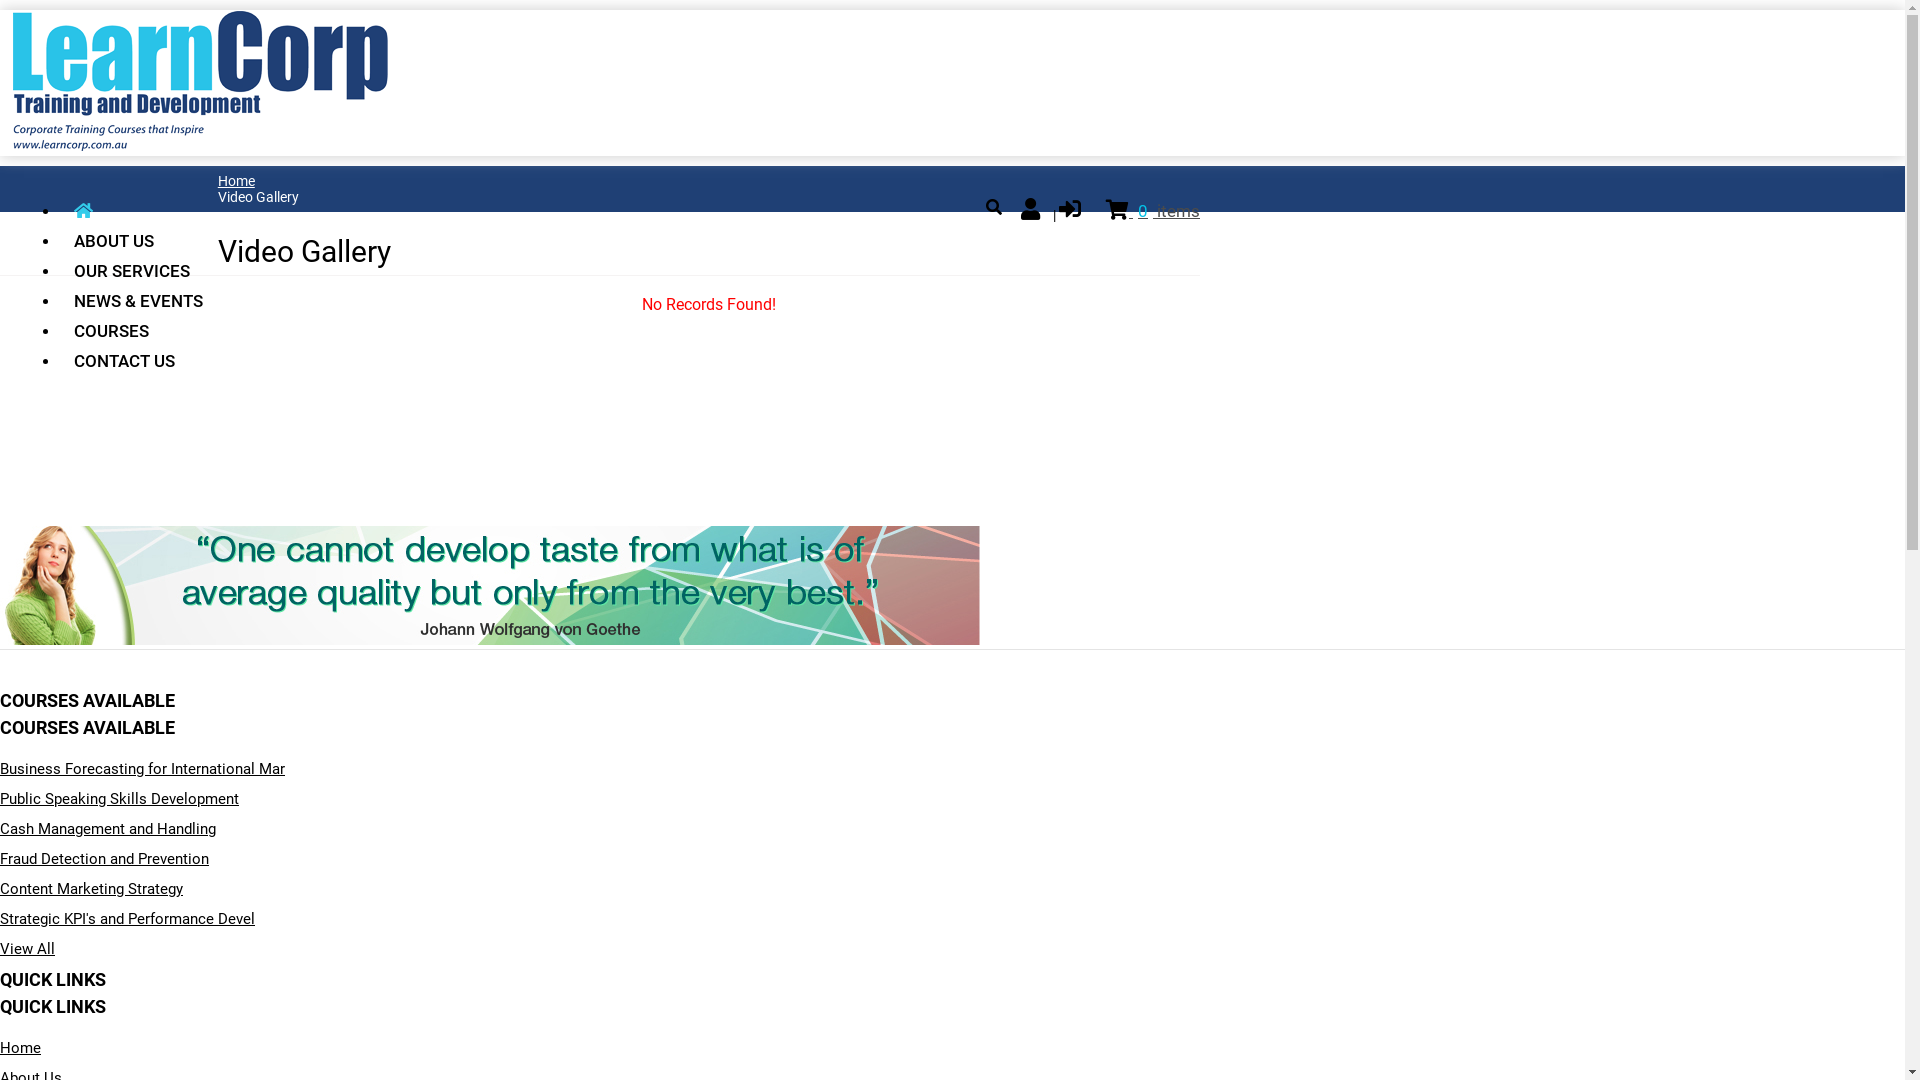 This screenshot has width=1920, height=1080. I want to click on Public Speaking Skills Development, so click(120, 799).